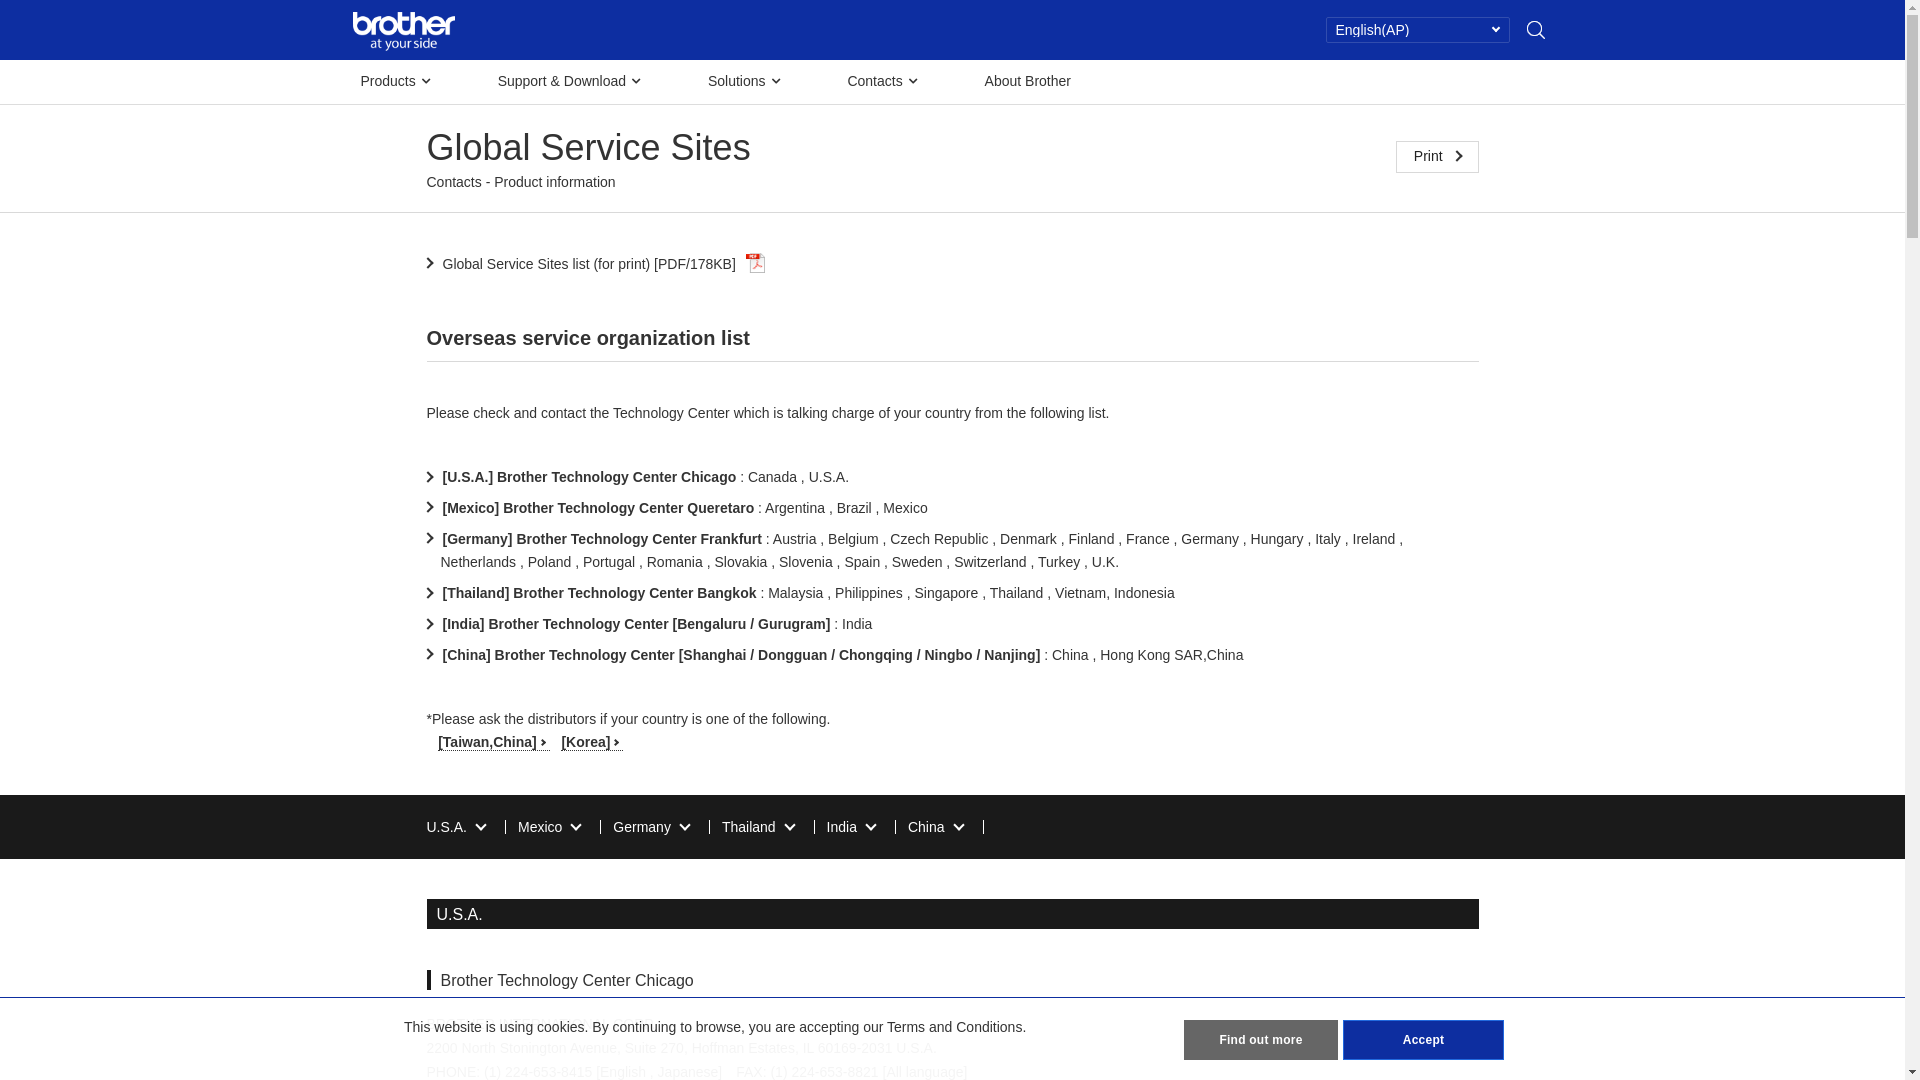  I want to click on India, so click(851, 827).